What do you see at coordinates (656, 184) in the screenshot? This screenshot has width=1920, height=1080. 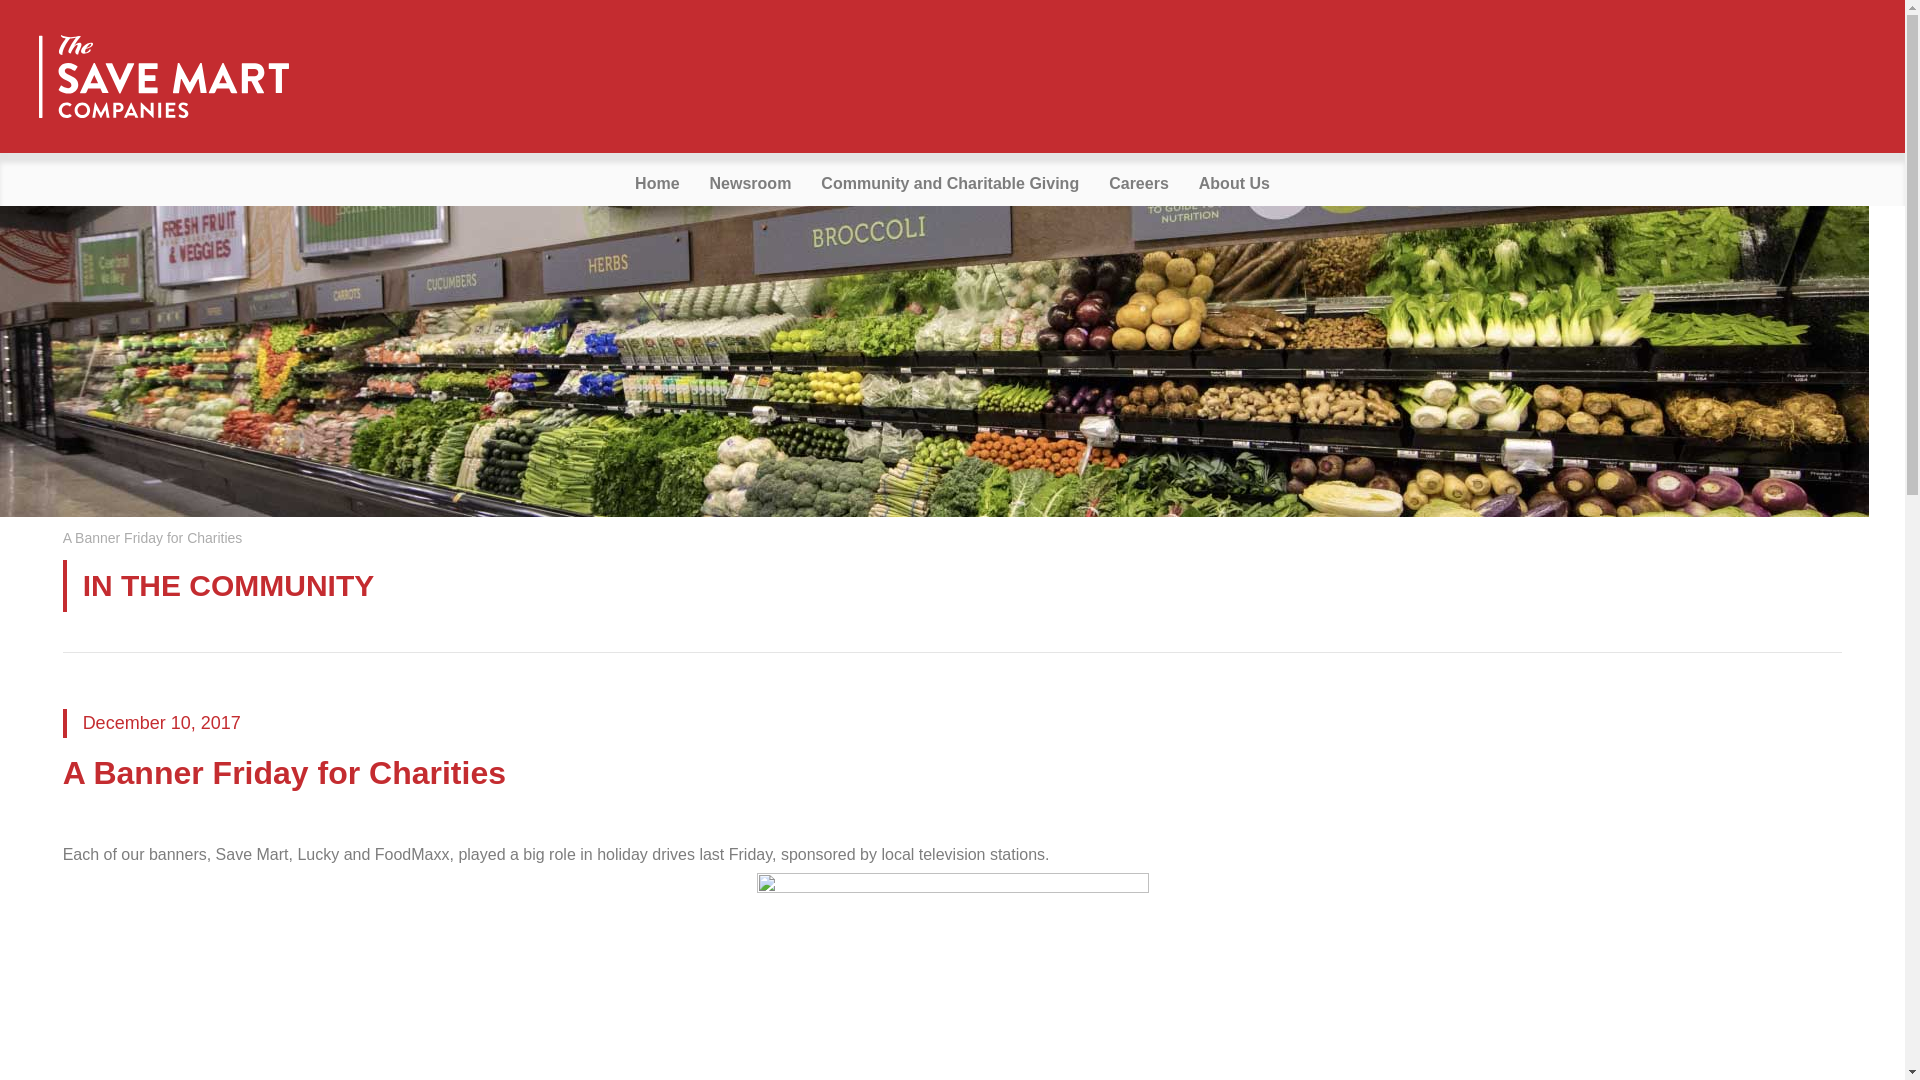 I see `Home` at bounding box center [656, 184].